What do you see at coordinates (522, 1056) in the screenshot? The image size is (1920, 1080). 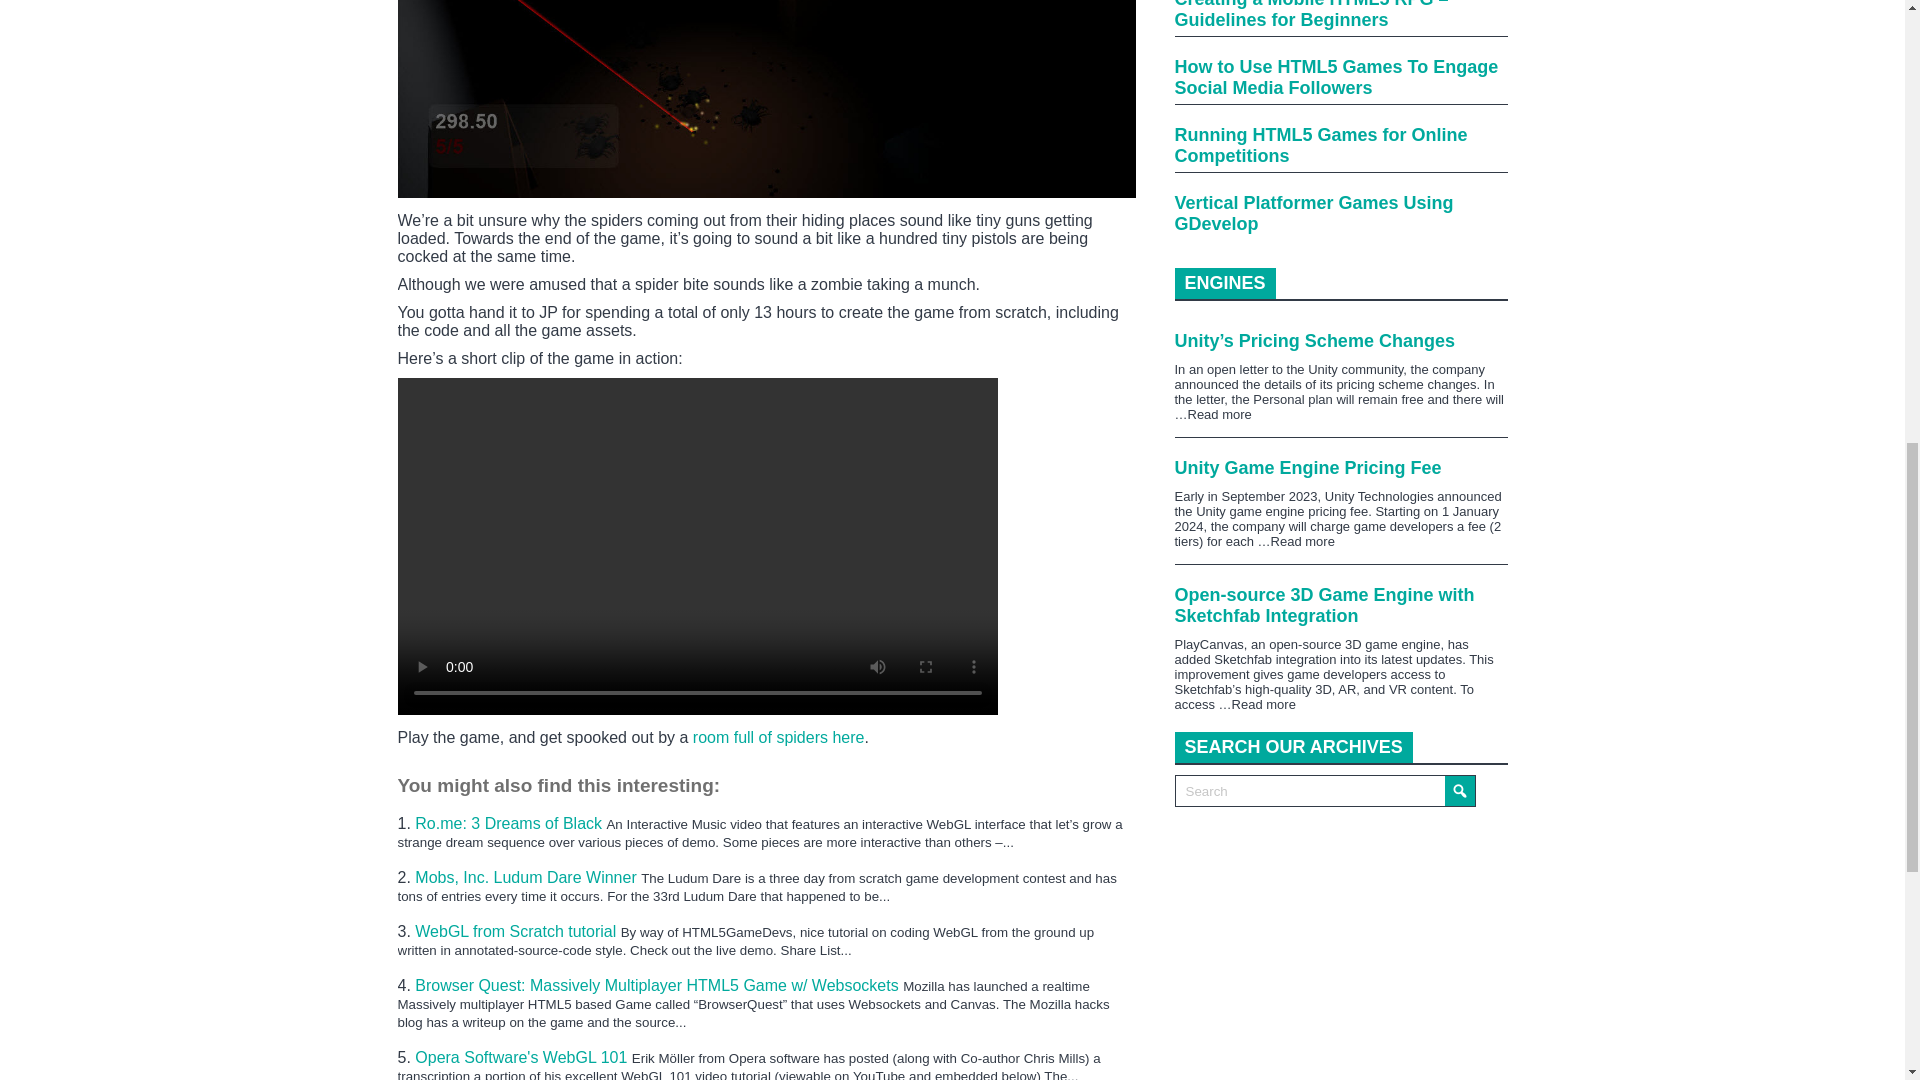 I see `Opera Software's WebGL 101` at bounding box center [522, 1056].